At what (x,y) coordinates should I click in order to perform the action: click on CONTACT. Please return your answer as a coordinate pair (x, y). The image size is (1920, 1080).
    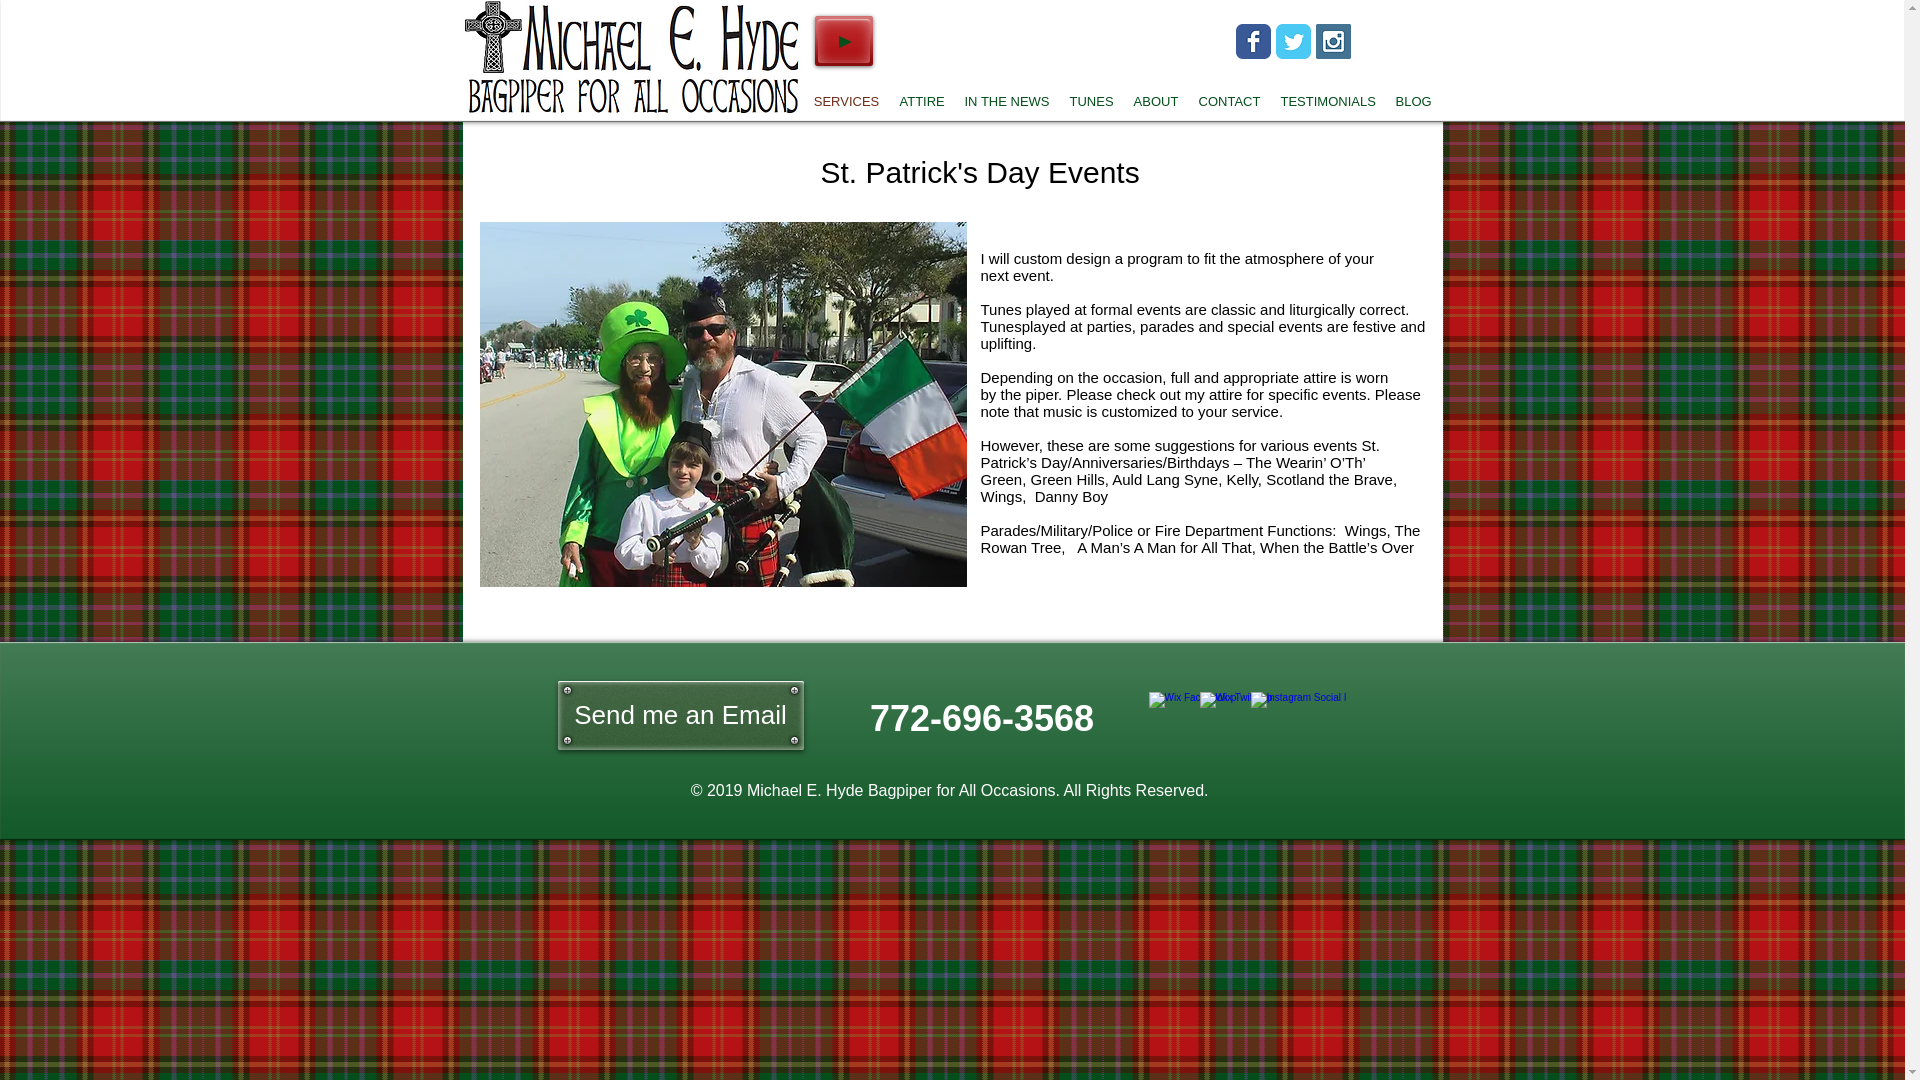
    Looking at the image, I should click on (1228, 102).